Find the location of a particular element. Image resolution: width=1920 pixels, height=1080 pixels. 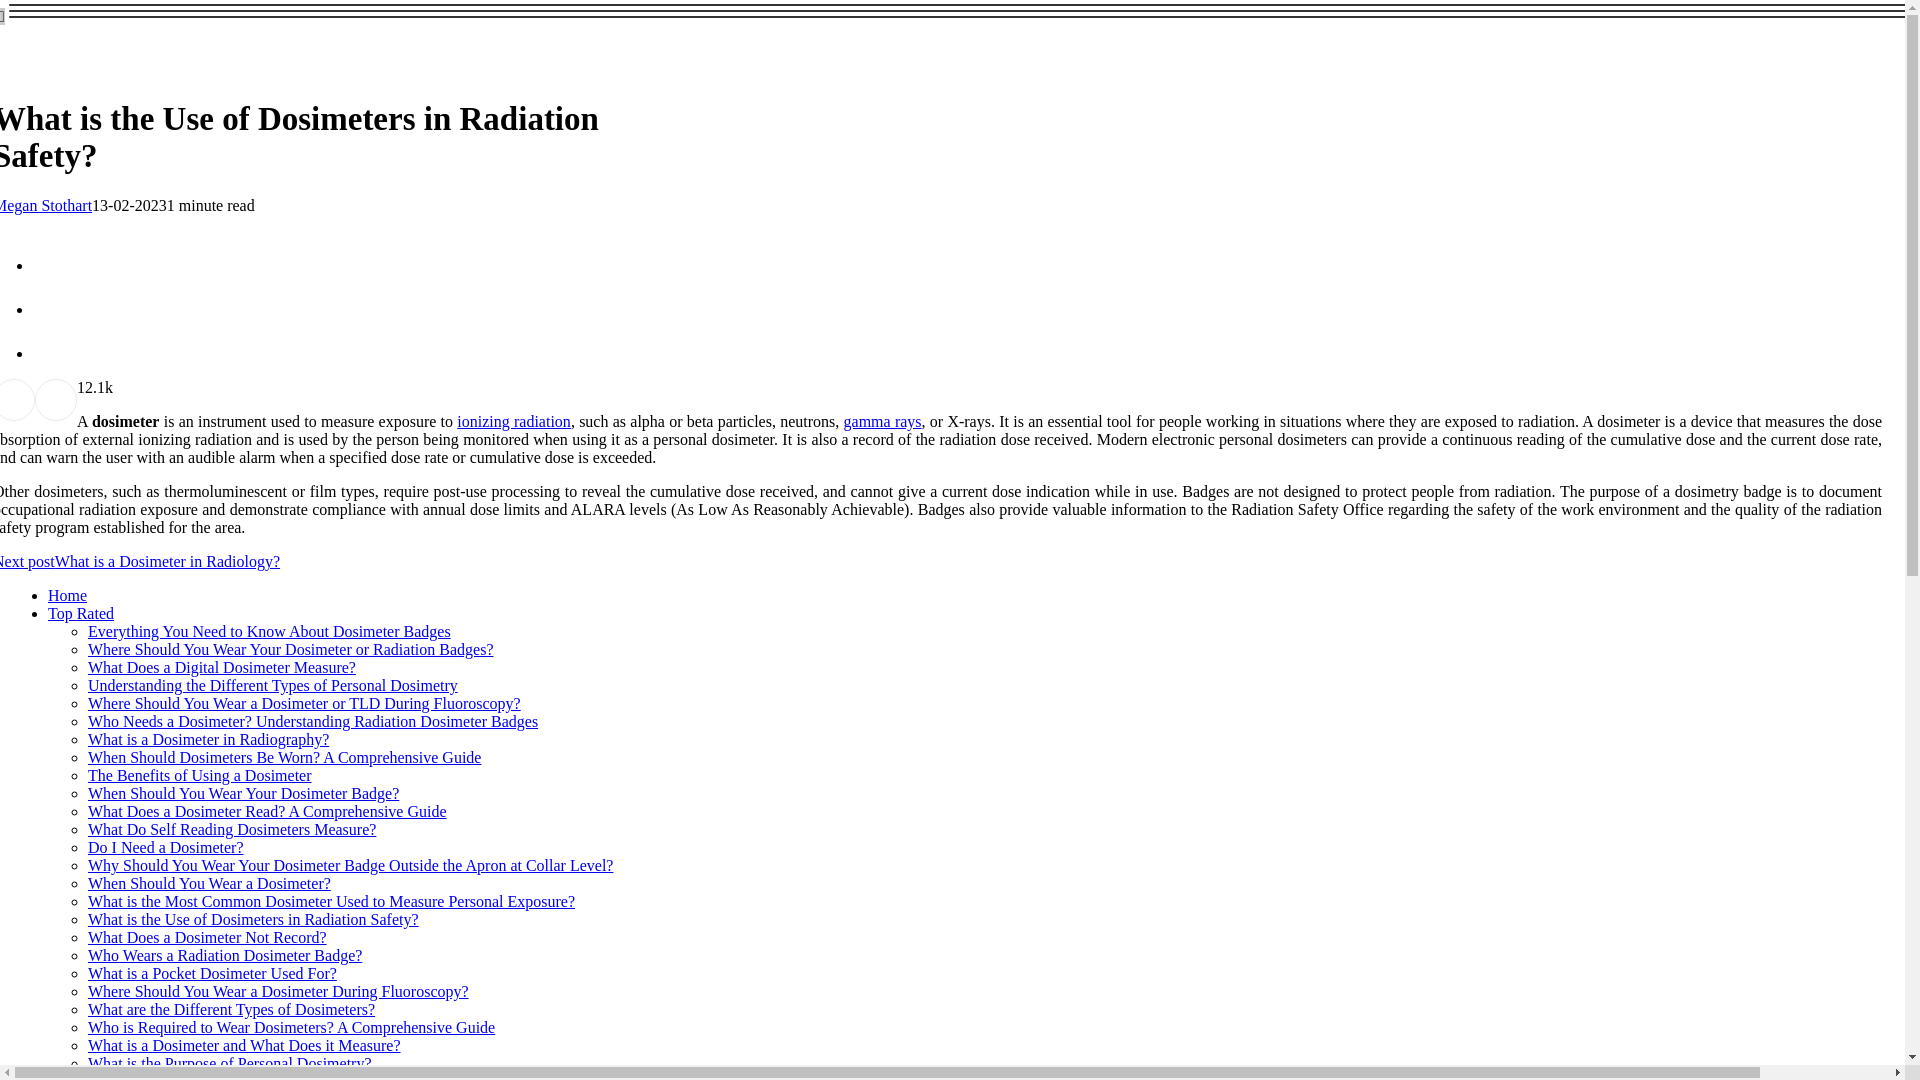

Everything You Need to Know About Dosimeter Badges is located at coordinates (270, 632).